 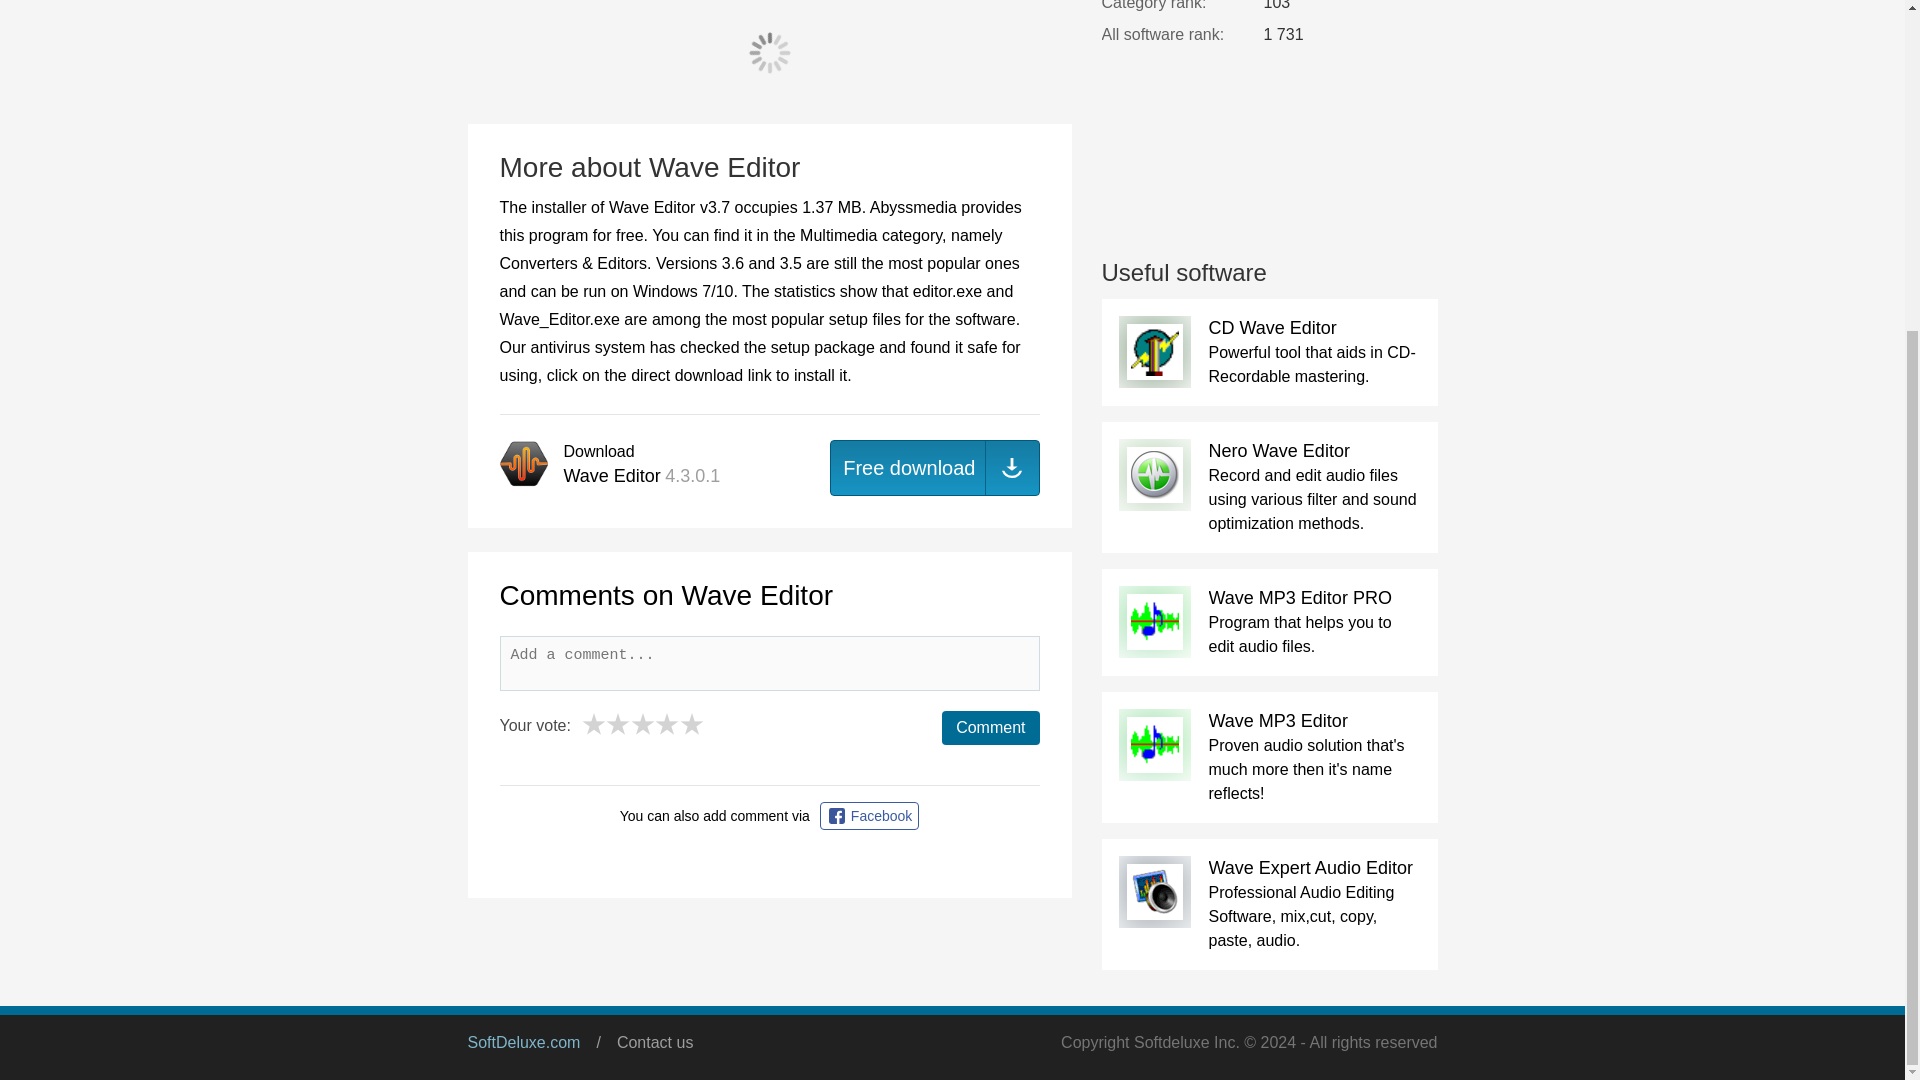 I want to click on SoftDeluxe.com, so click(x=524, y=1042).